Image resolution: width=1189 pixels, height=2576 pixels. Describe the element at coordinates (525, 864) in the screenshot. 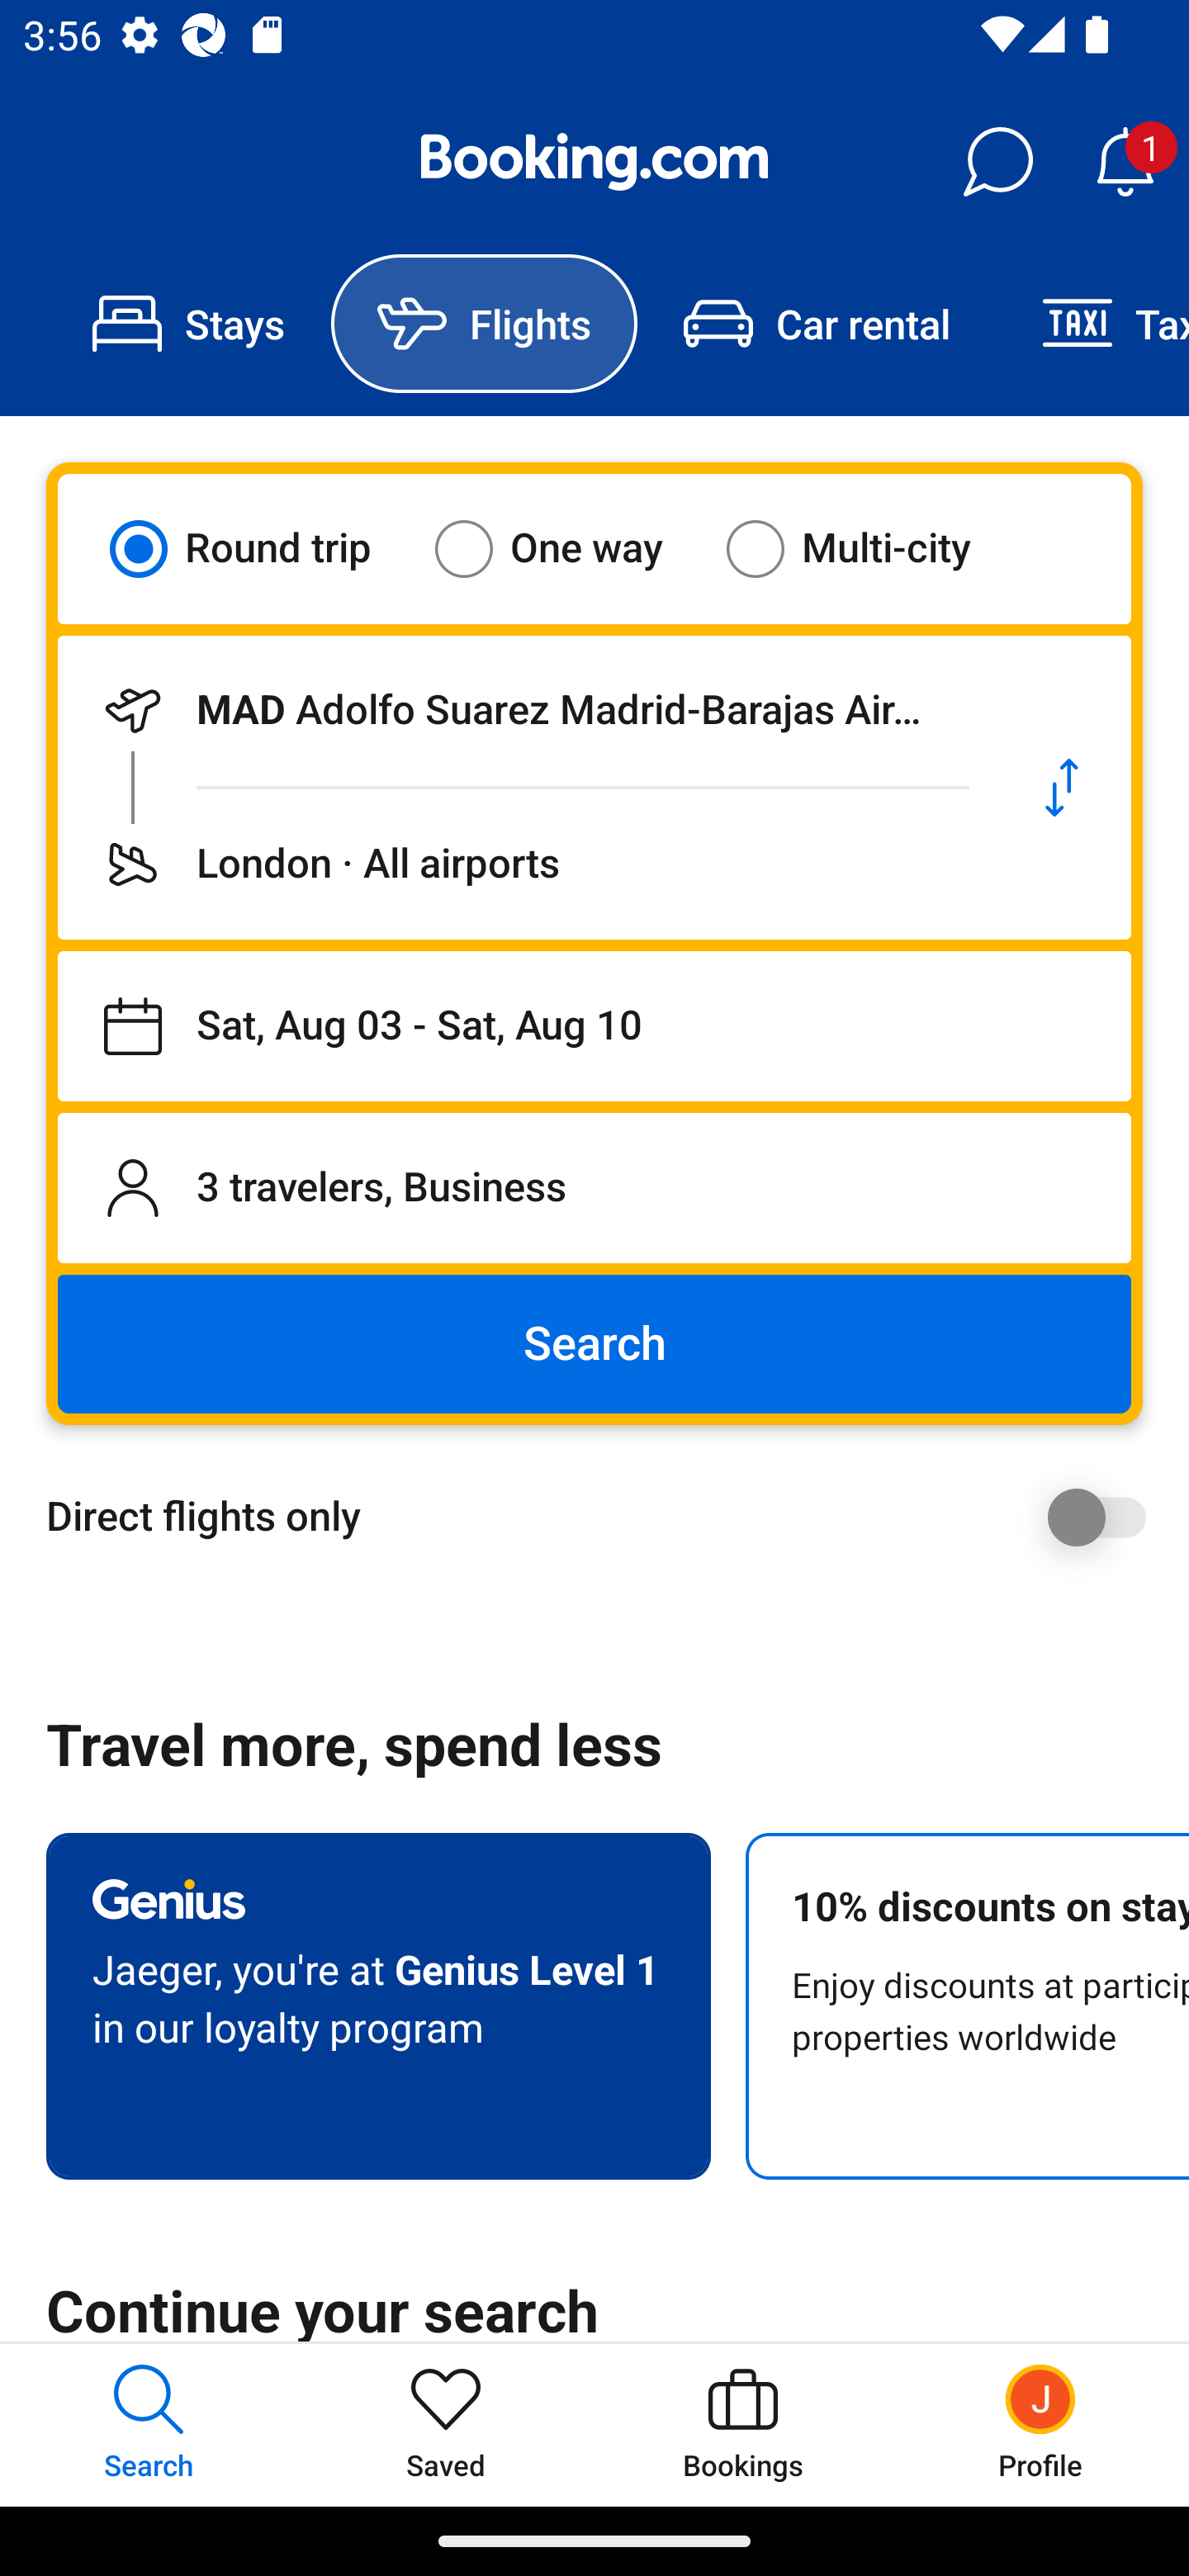

I see `Flying to London · All airports` at that location.